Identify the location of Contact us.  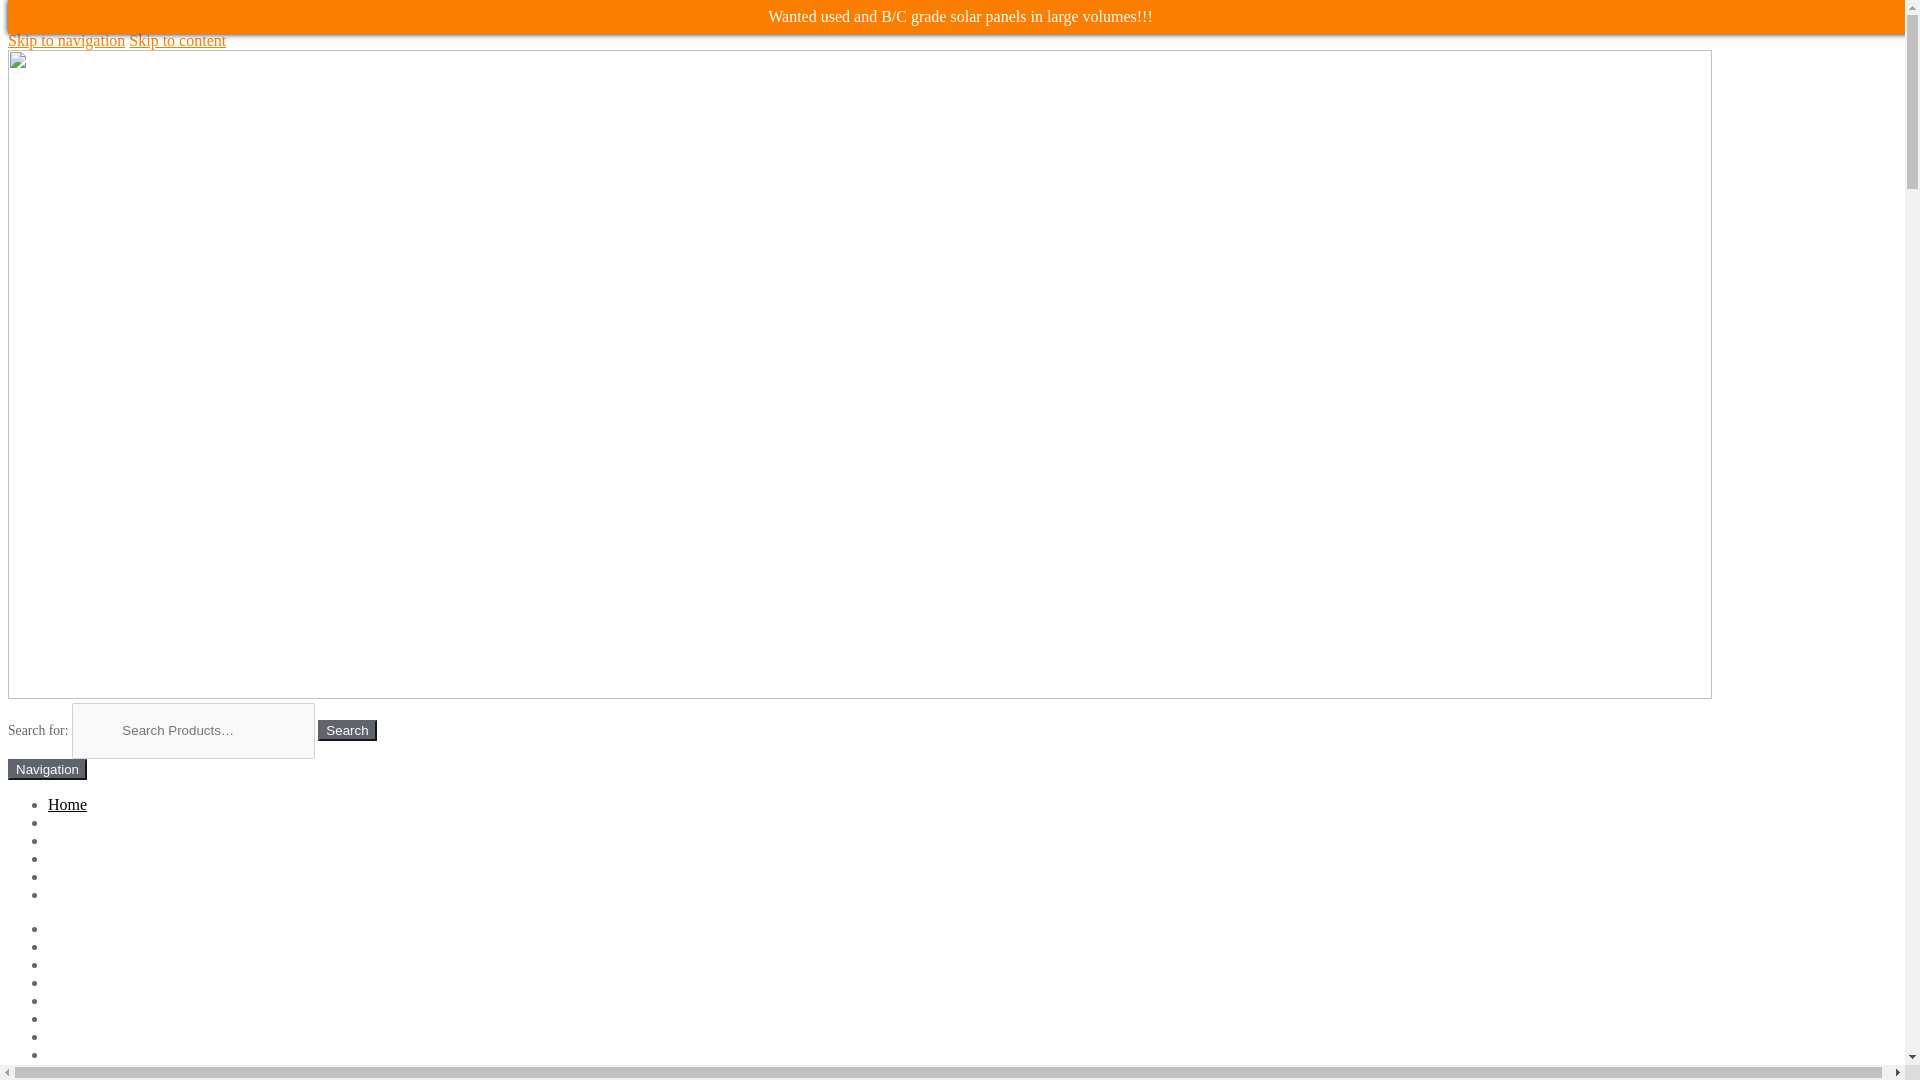
(82, 1000).